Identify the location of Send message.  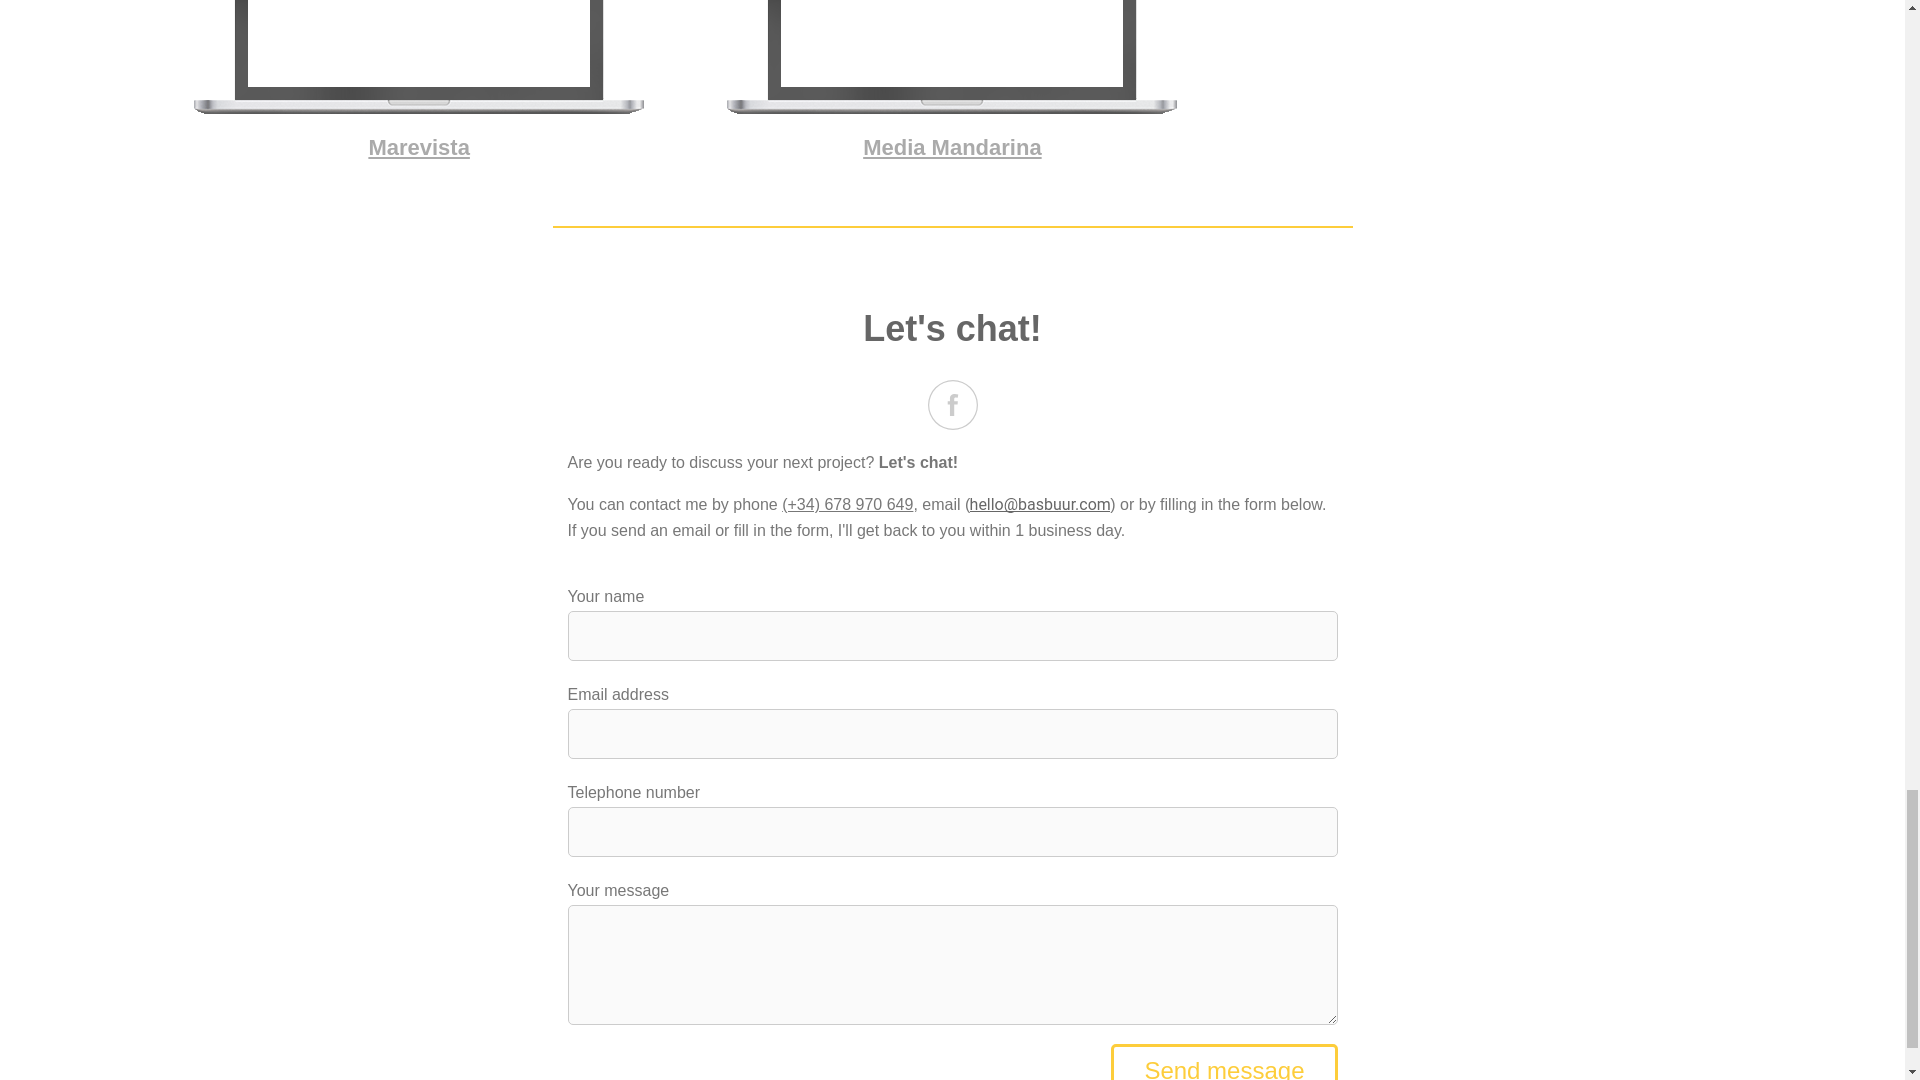
(1224, 1062).